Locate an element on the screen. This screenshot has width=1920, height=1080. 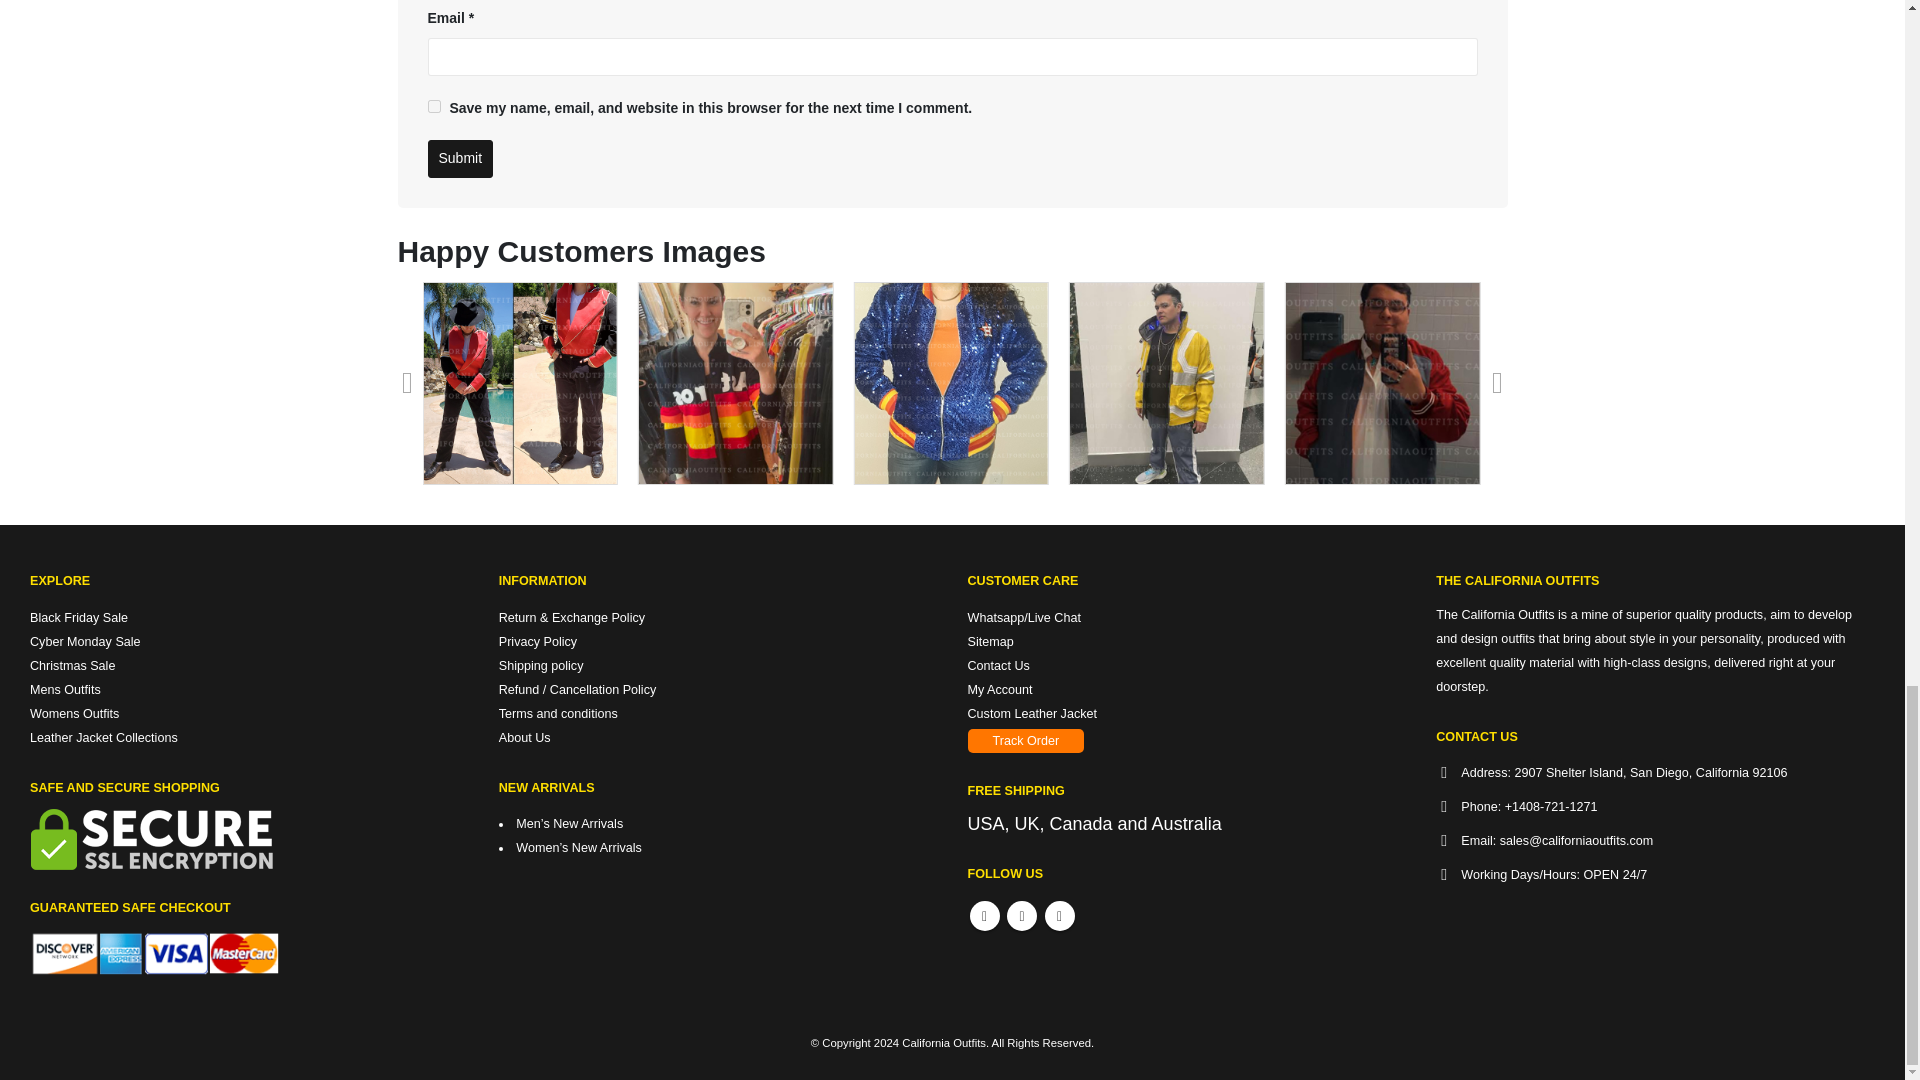
Privacy Policy is located at coordinates (538, 642).